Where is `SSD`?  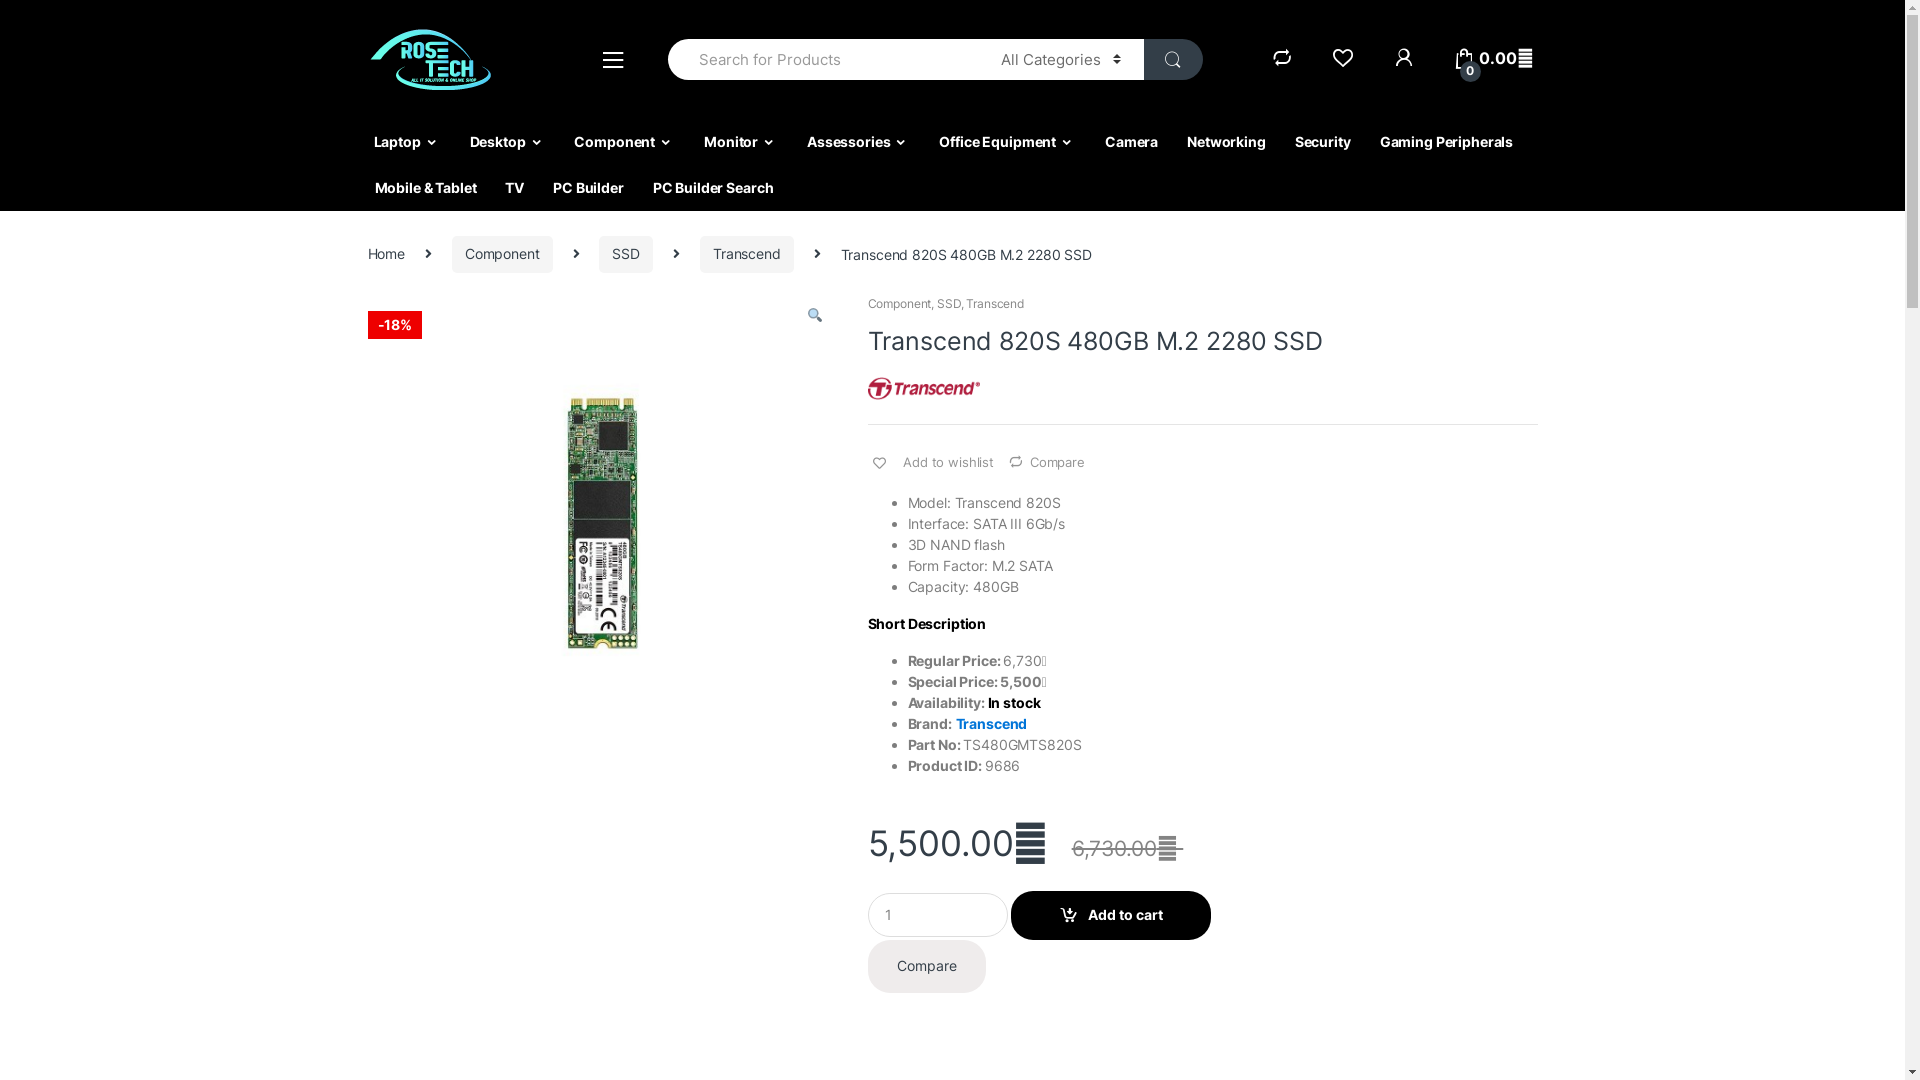 SSD is located at coordinates (949, 304).